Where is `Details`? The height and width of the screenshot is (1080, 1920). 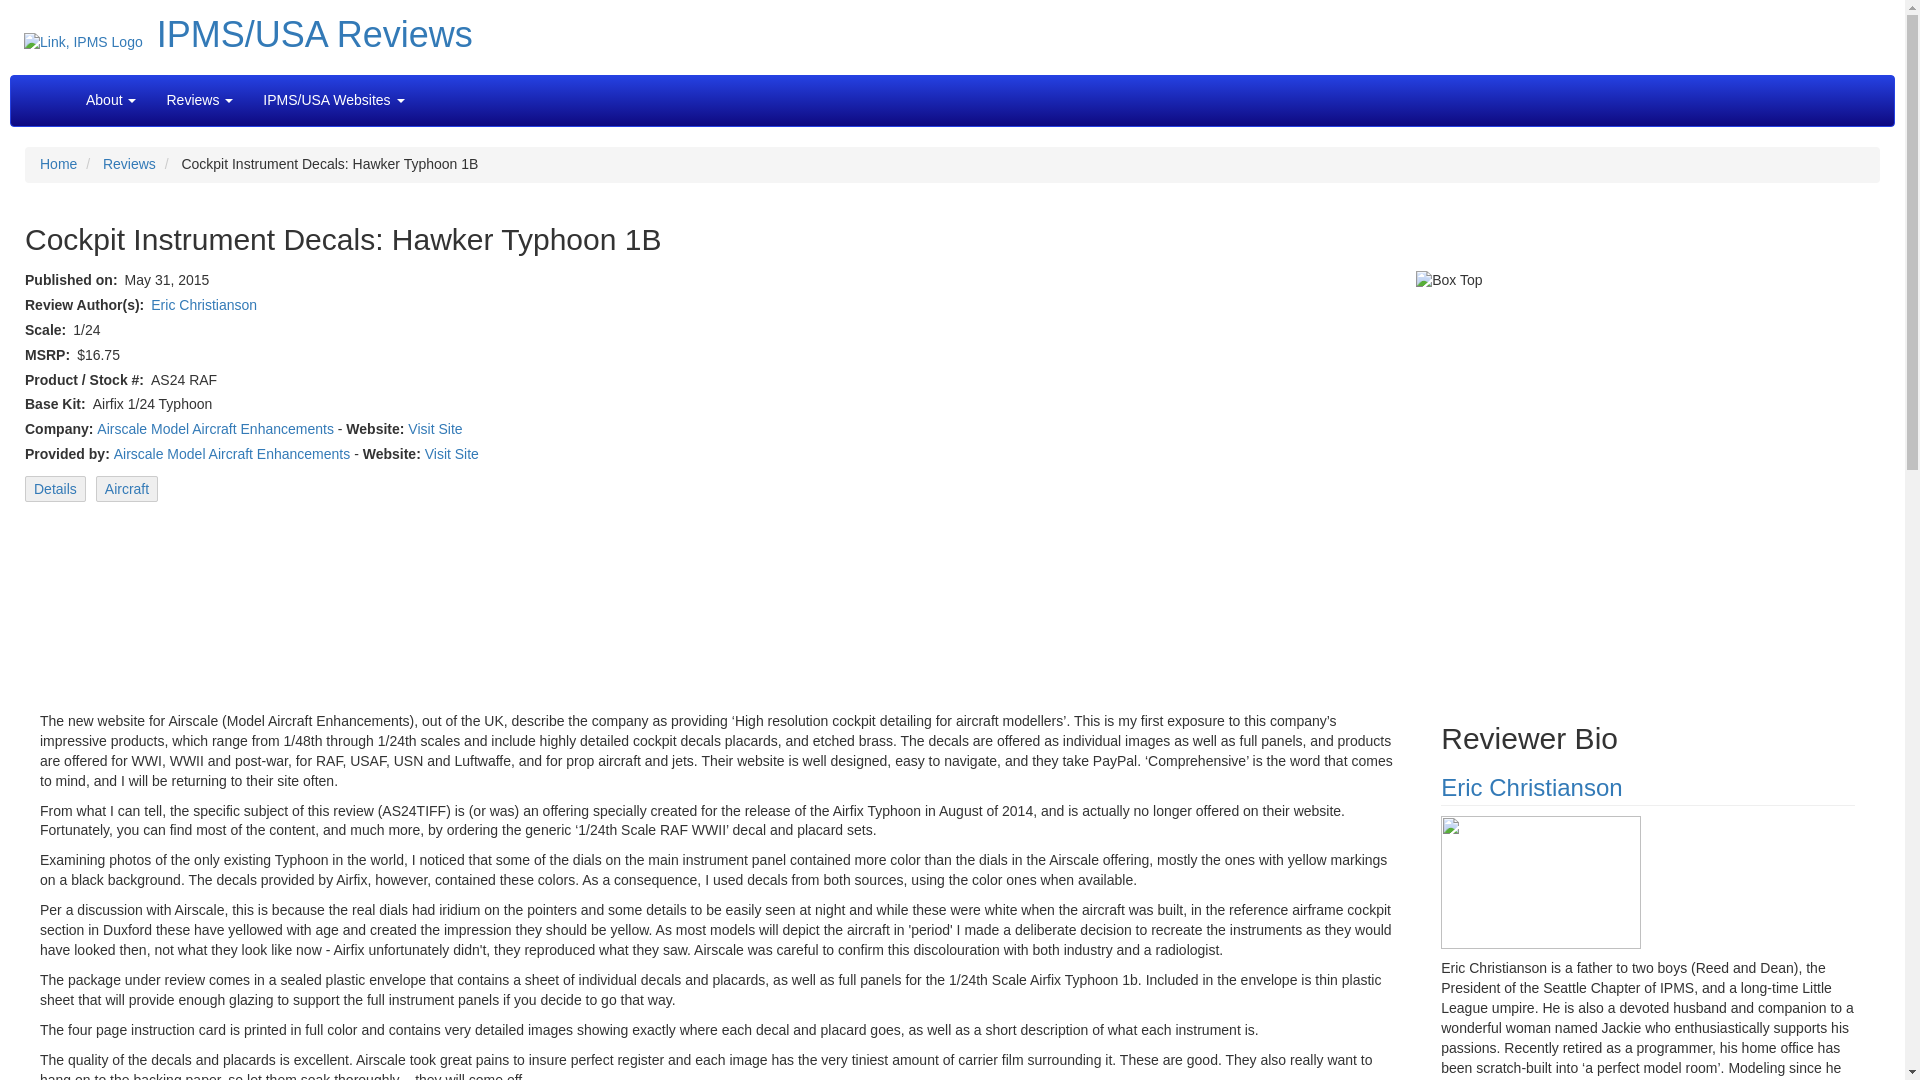 Details is located at coordinates (55, 489).